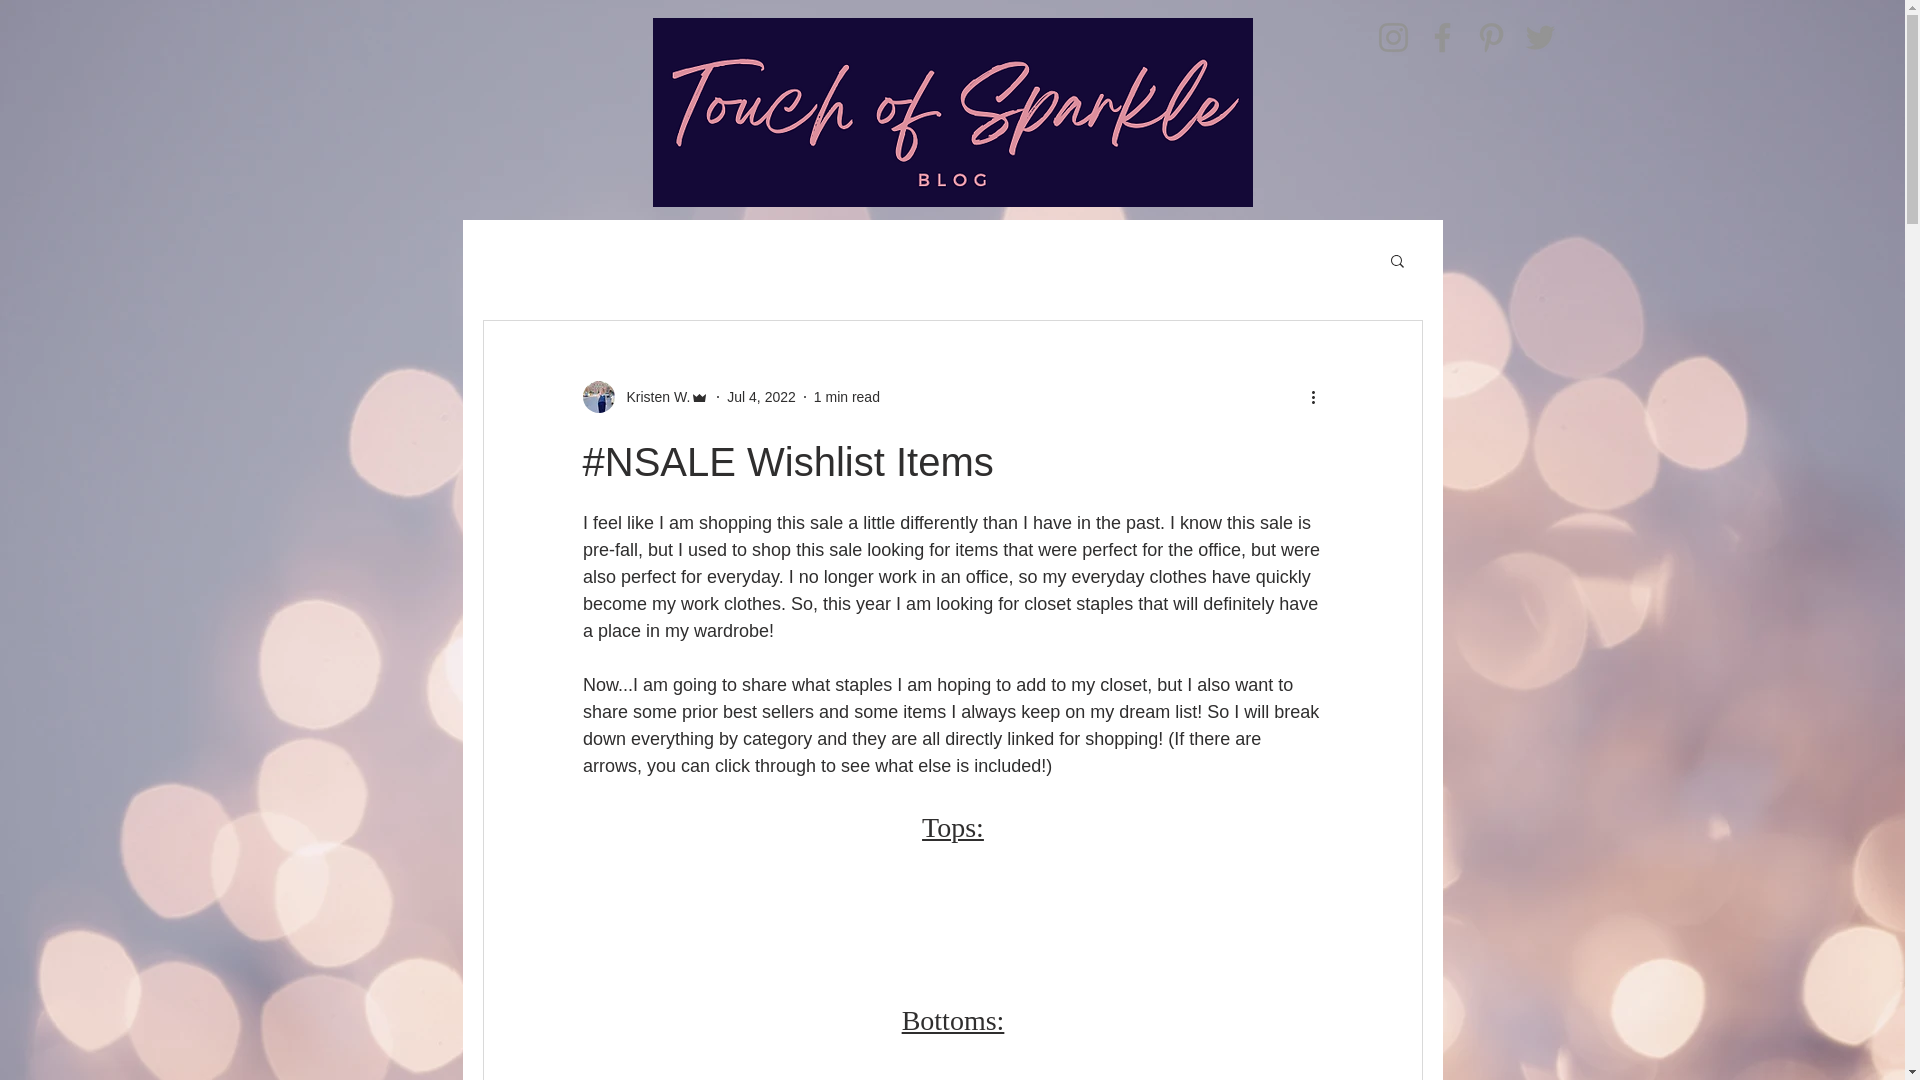 This screenshot has height=1080, width=1920. I want to click on 1 min read, so click(846, 395).